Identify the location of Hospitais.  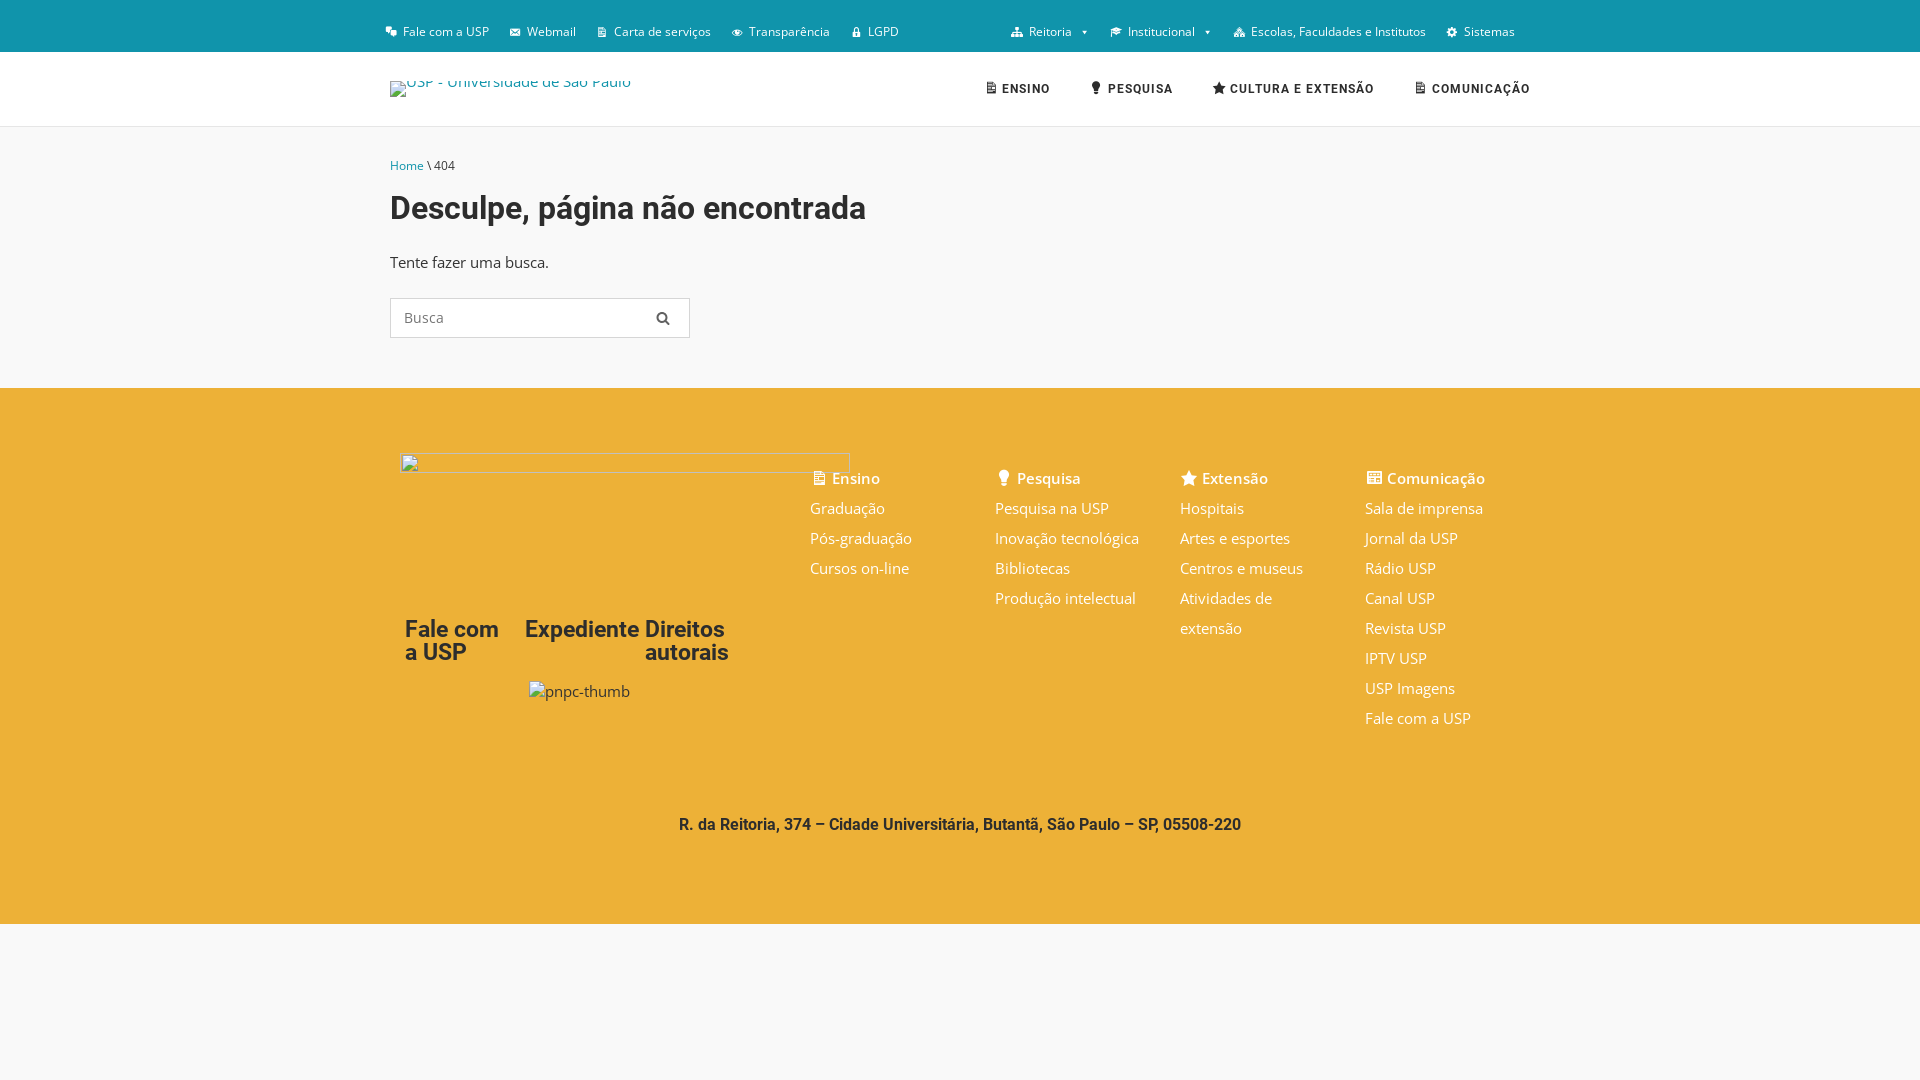
(1212, 508).